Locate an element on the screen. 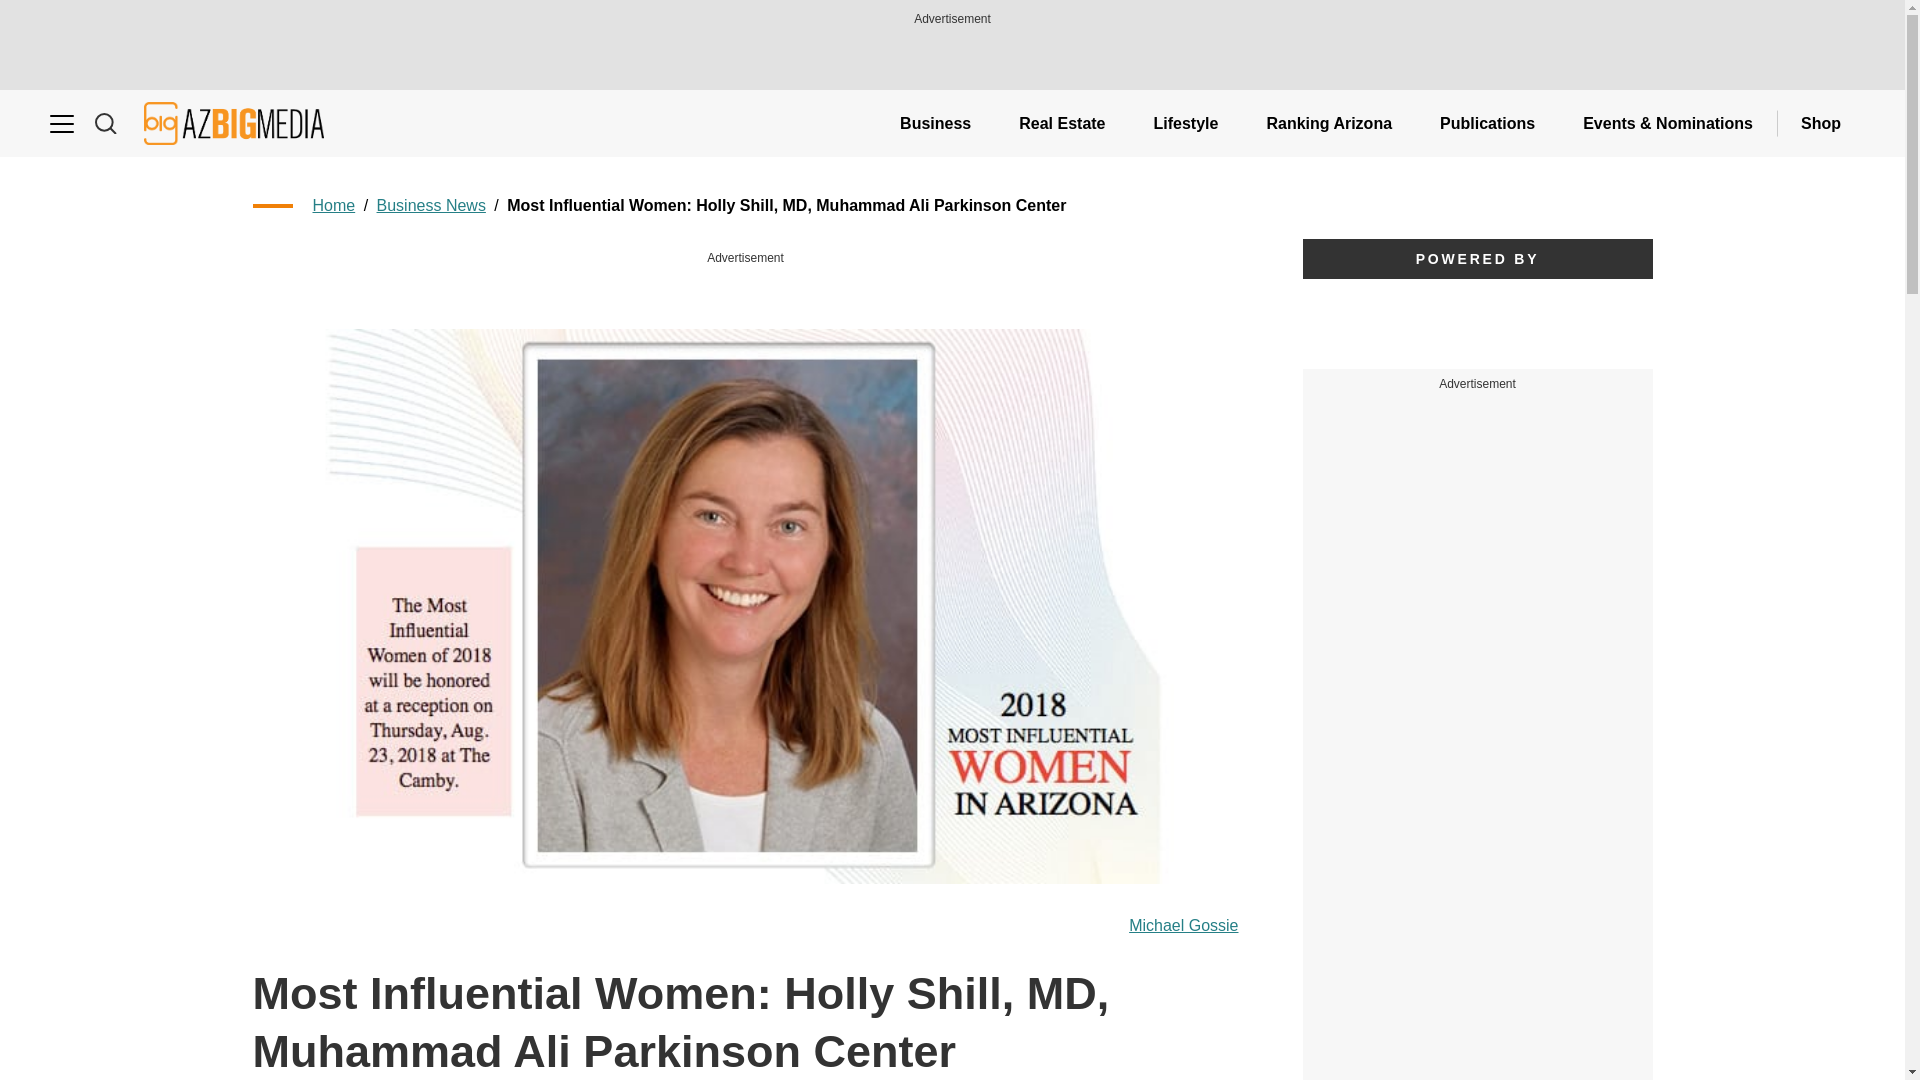 The height and width of the screenshot is (1080, 1920). AZ Big Media Logo is located at coordinates (234, 122).